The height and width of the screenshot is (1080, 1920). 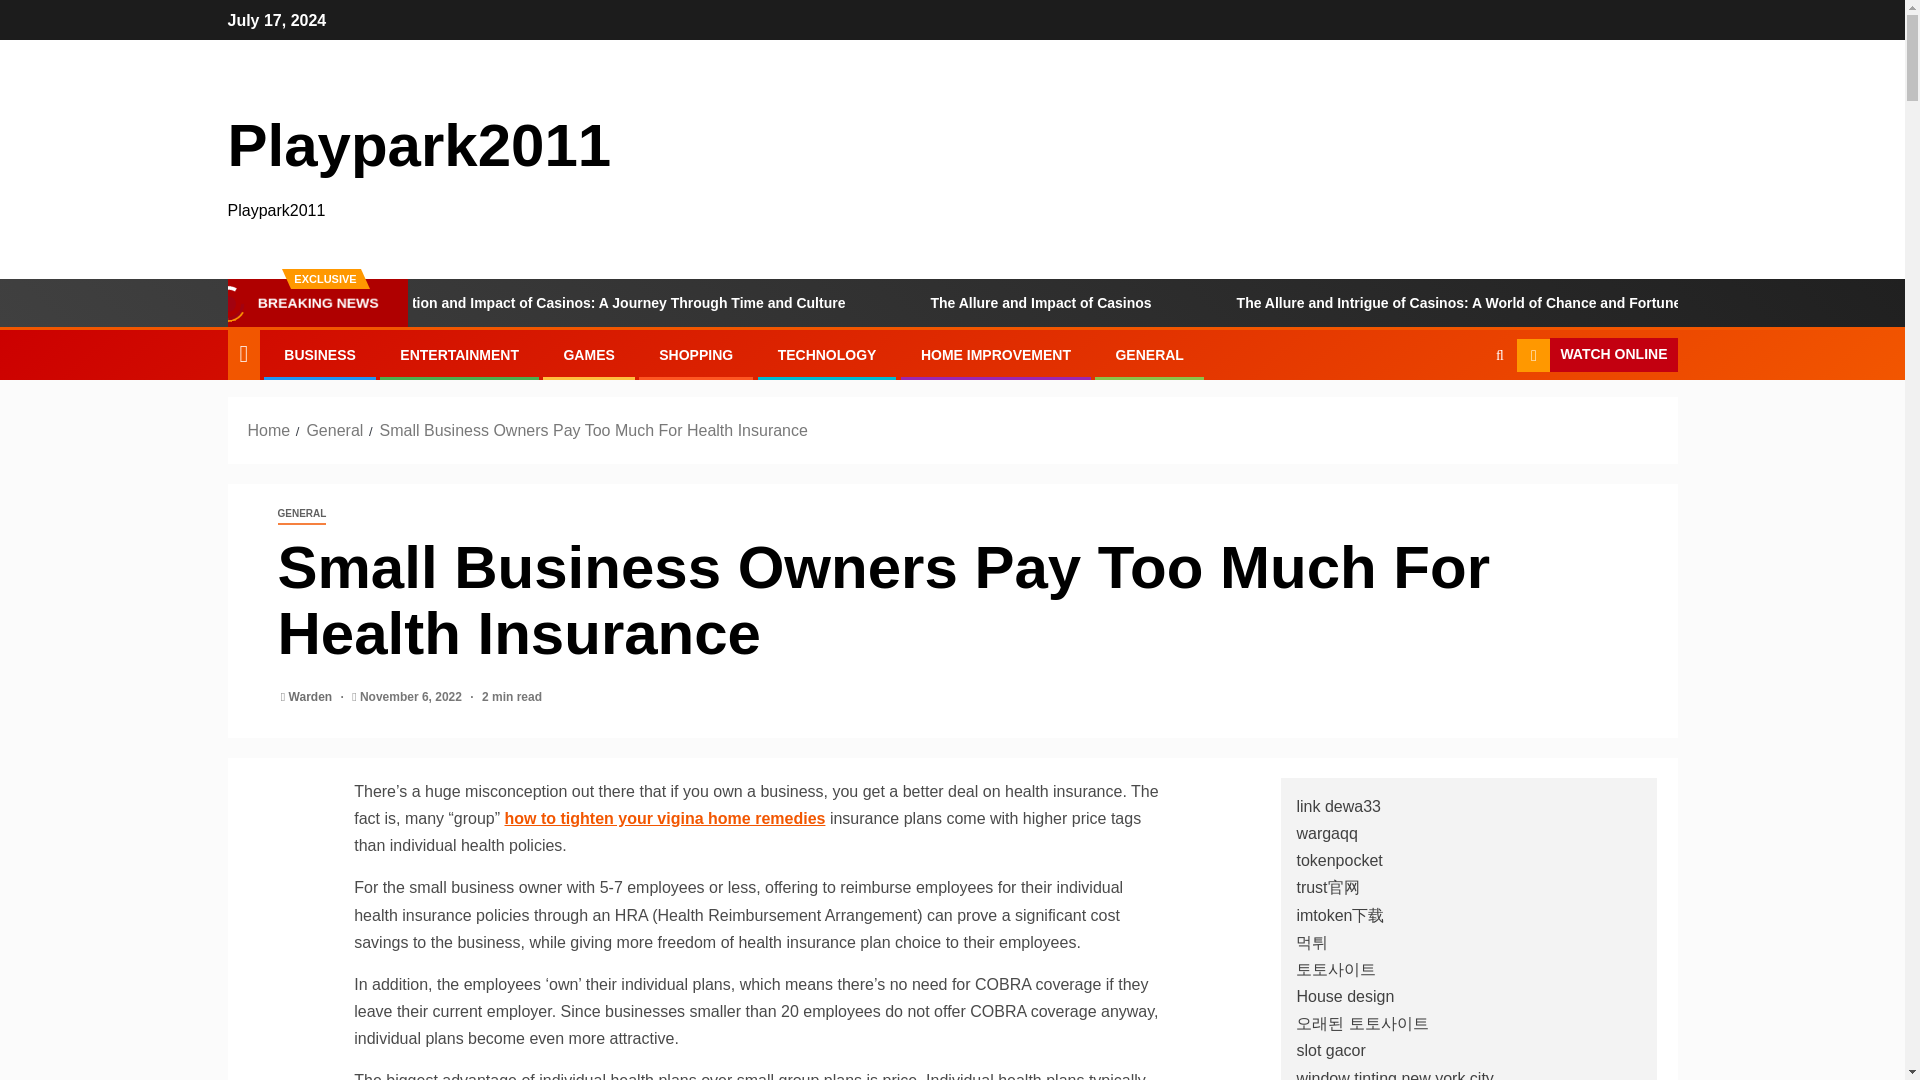 I want to click on Playpark2011, so click(x=420, y=146).